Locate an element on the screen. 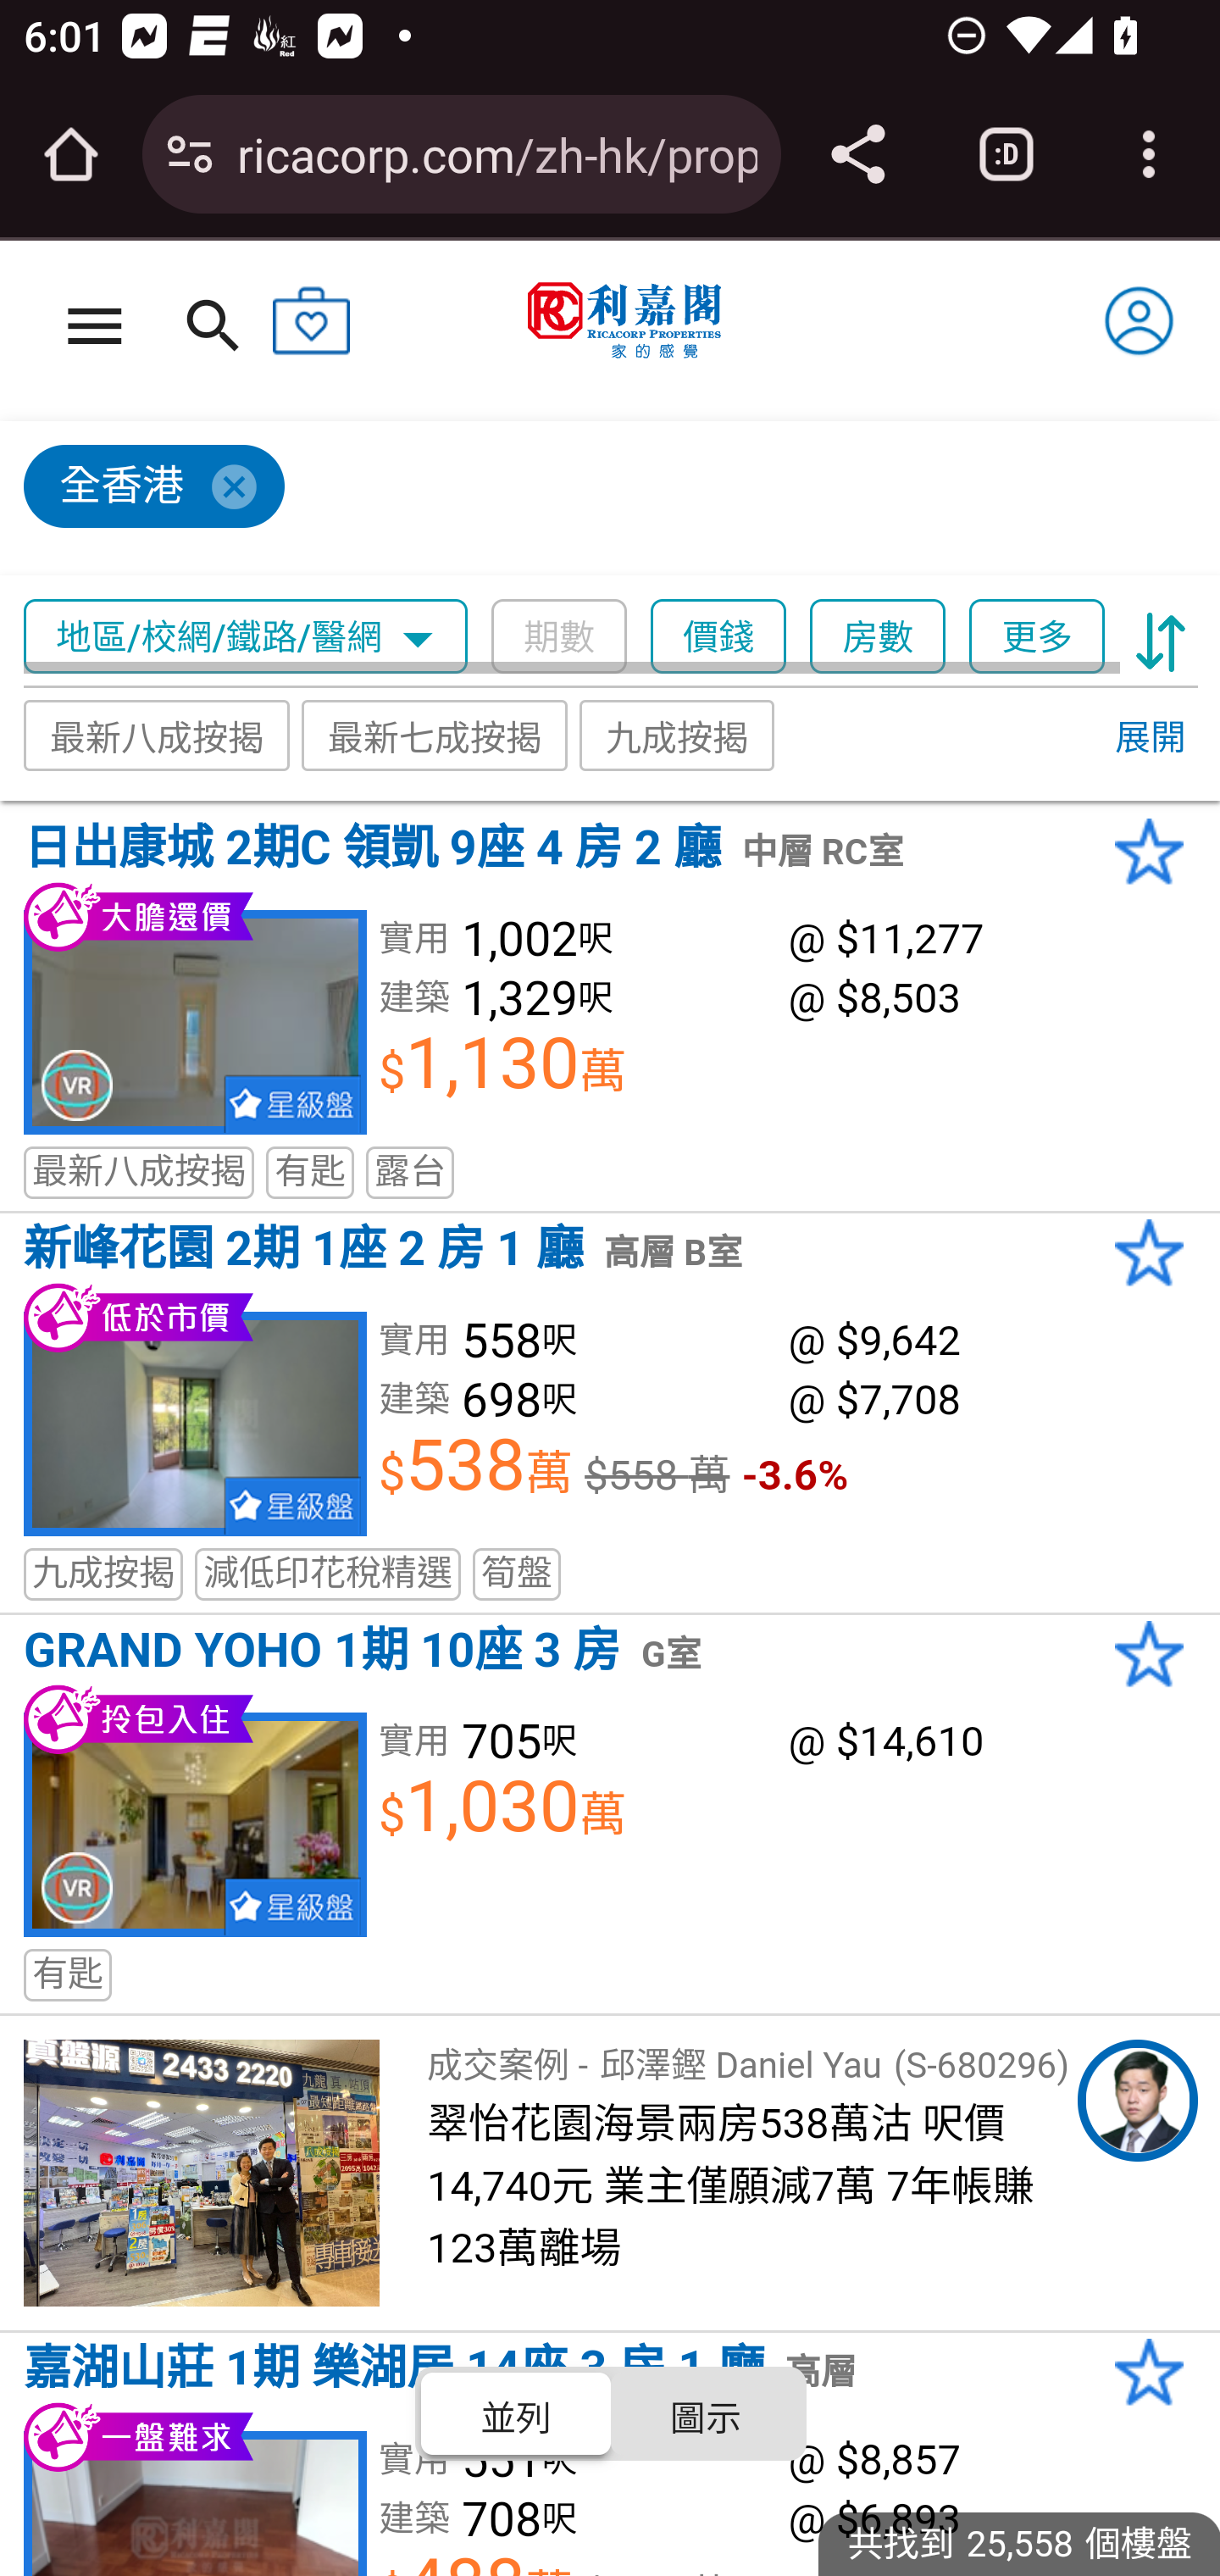 Image resolution: width=1220 pixels, height=2576 pixels. 期數 is located at coordinates (558, 637).